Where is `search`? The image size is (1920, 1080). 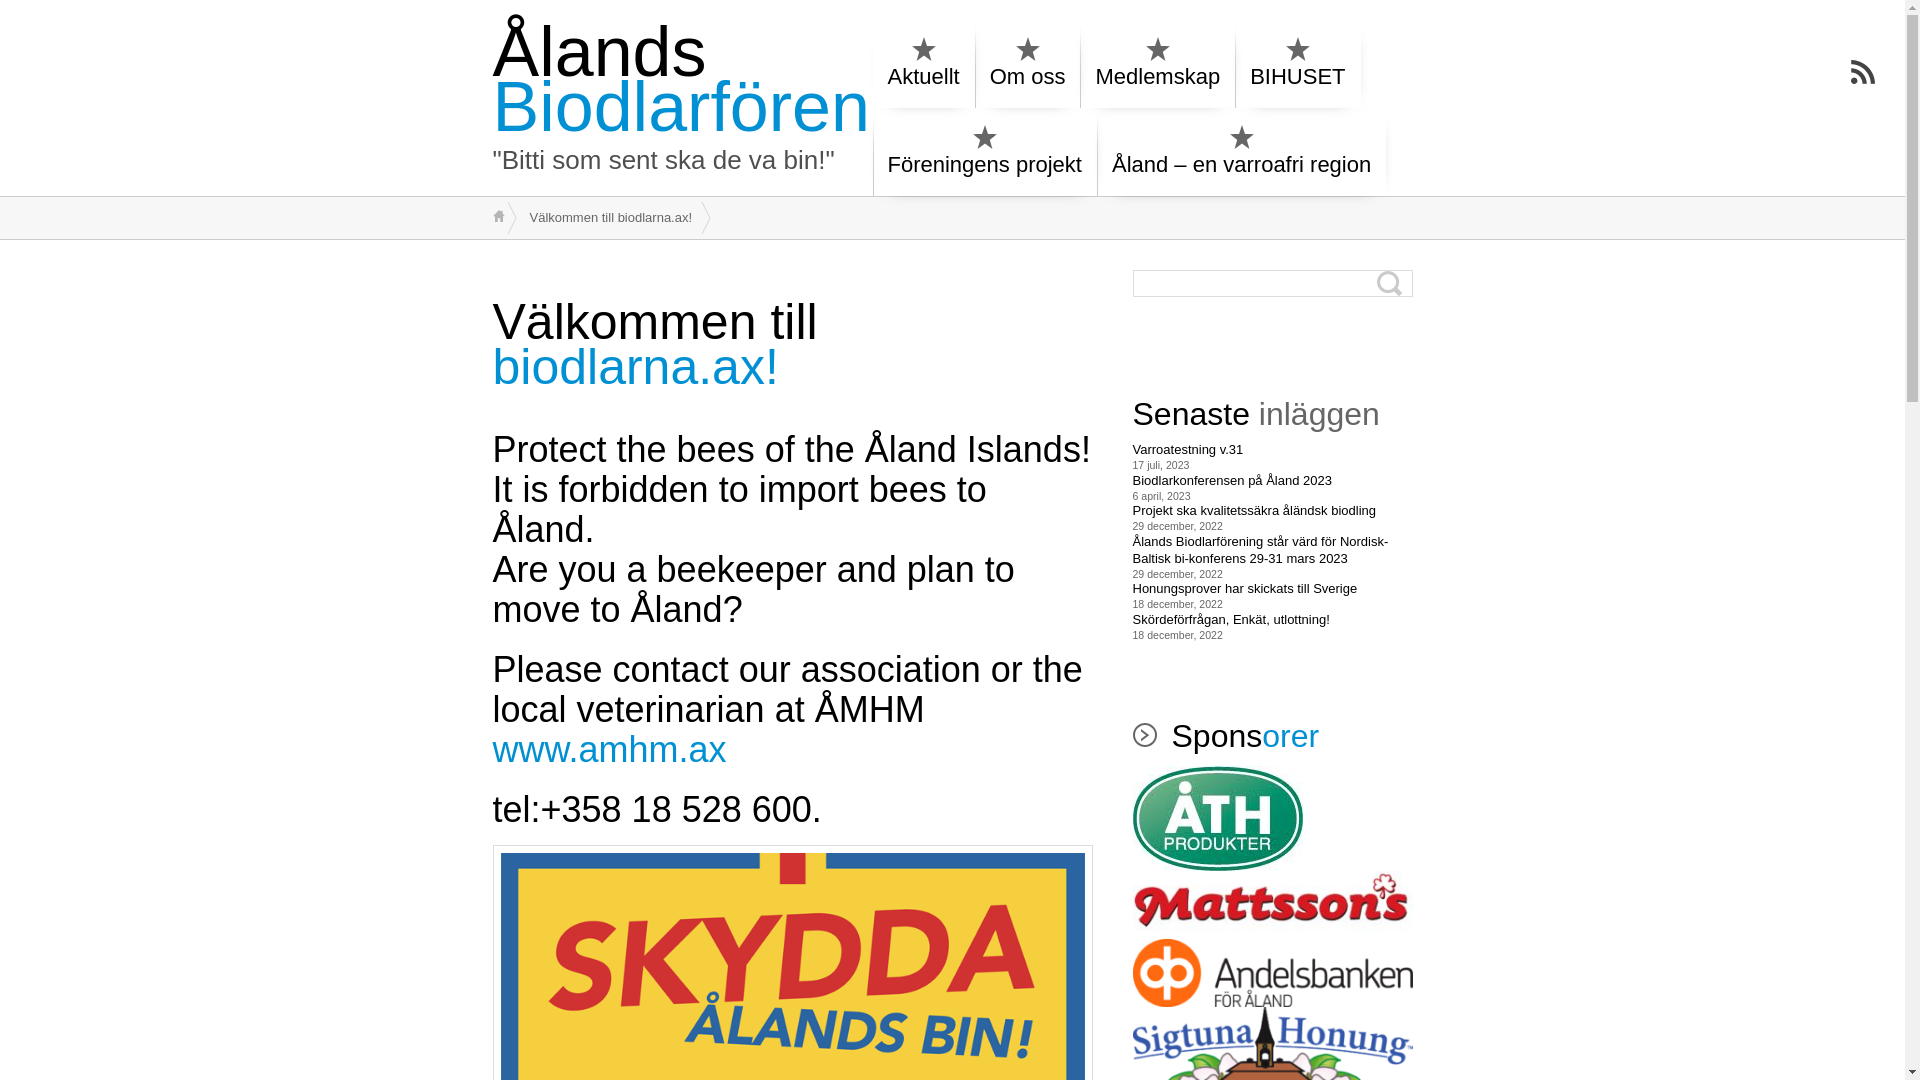 search is located at coordinates (14, 14).